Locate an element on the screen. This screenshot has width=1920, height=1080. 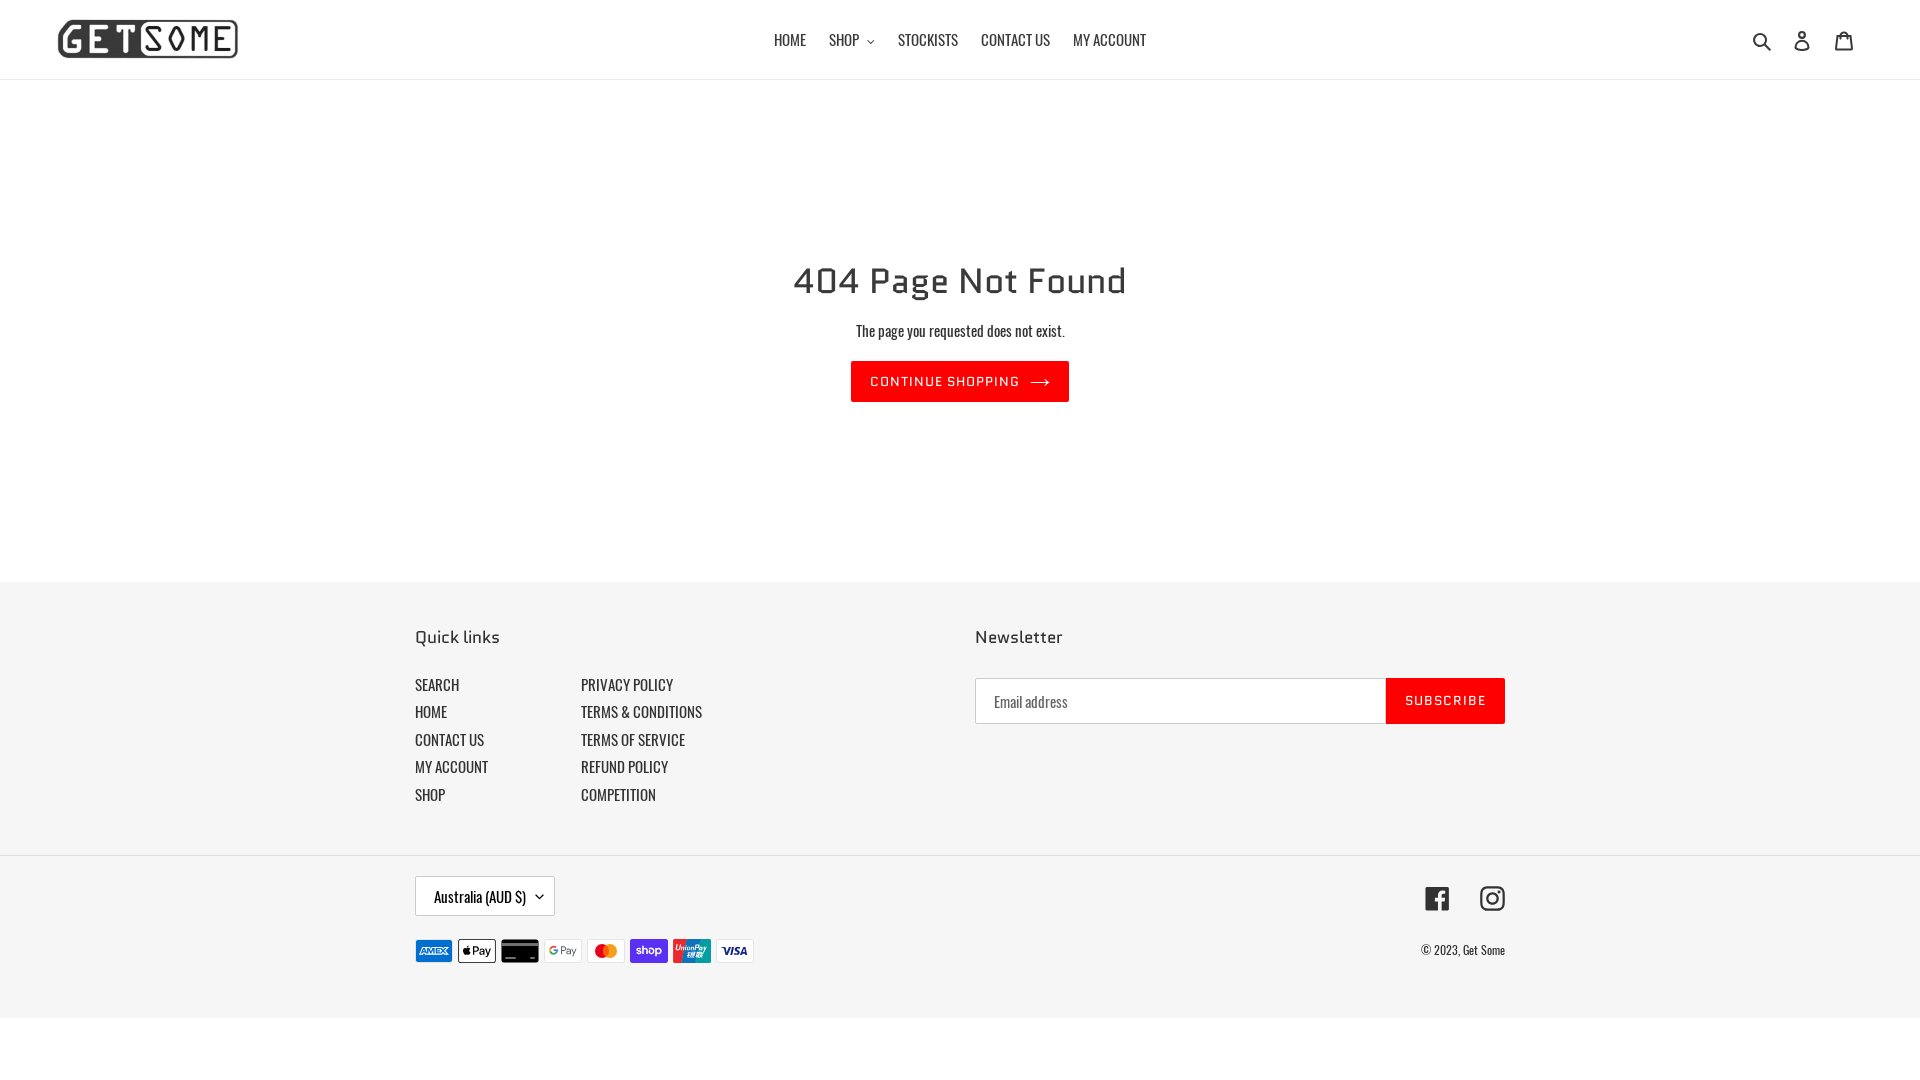
PRIVACY POLICY is located at coordinates (627, 684).